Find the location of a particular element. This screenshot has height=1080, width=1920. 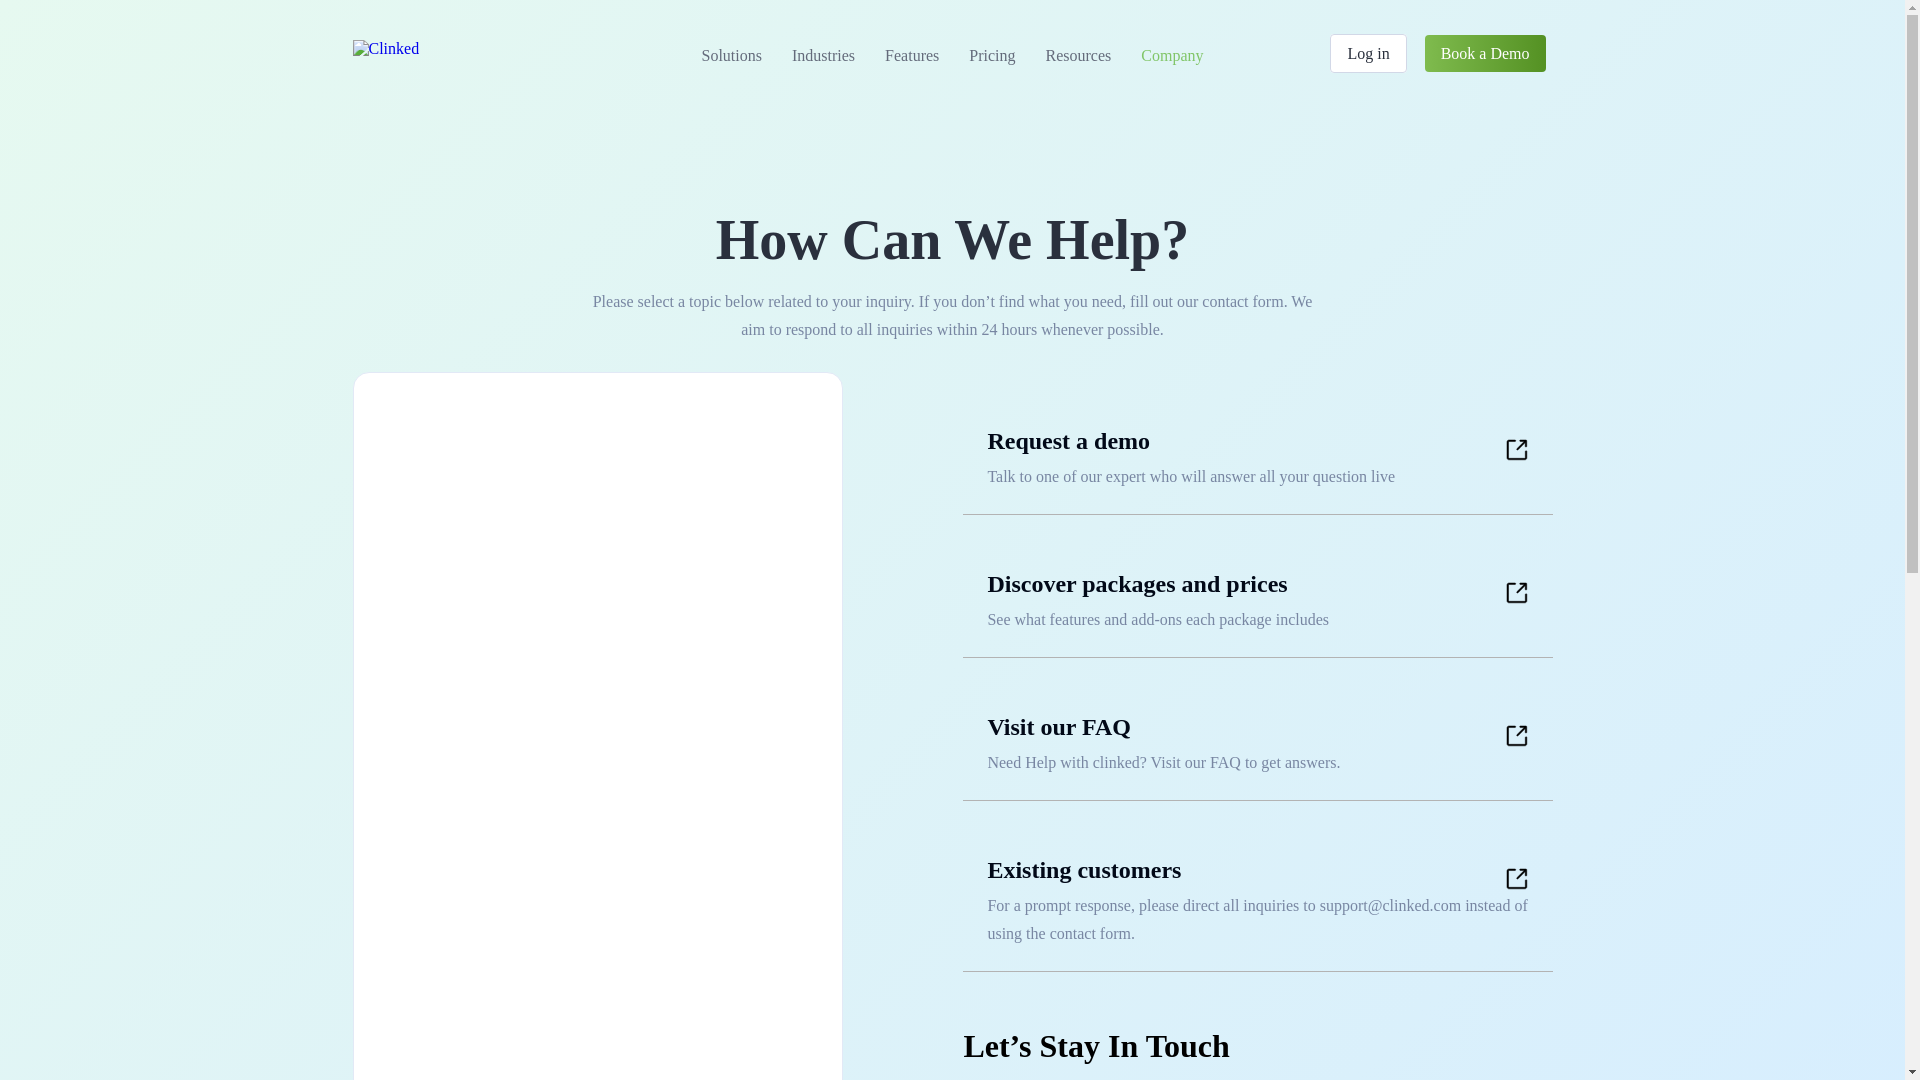

Company is located at coordinates (1171, 55).